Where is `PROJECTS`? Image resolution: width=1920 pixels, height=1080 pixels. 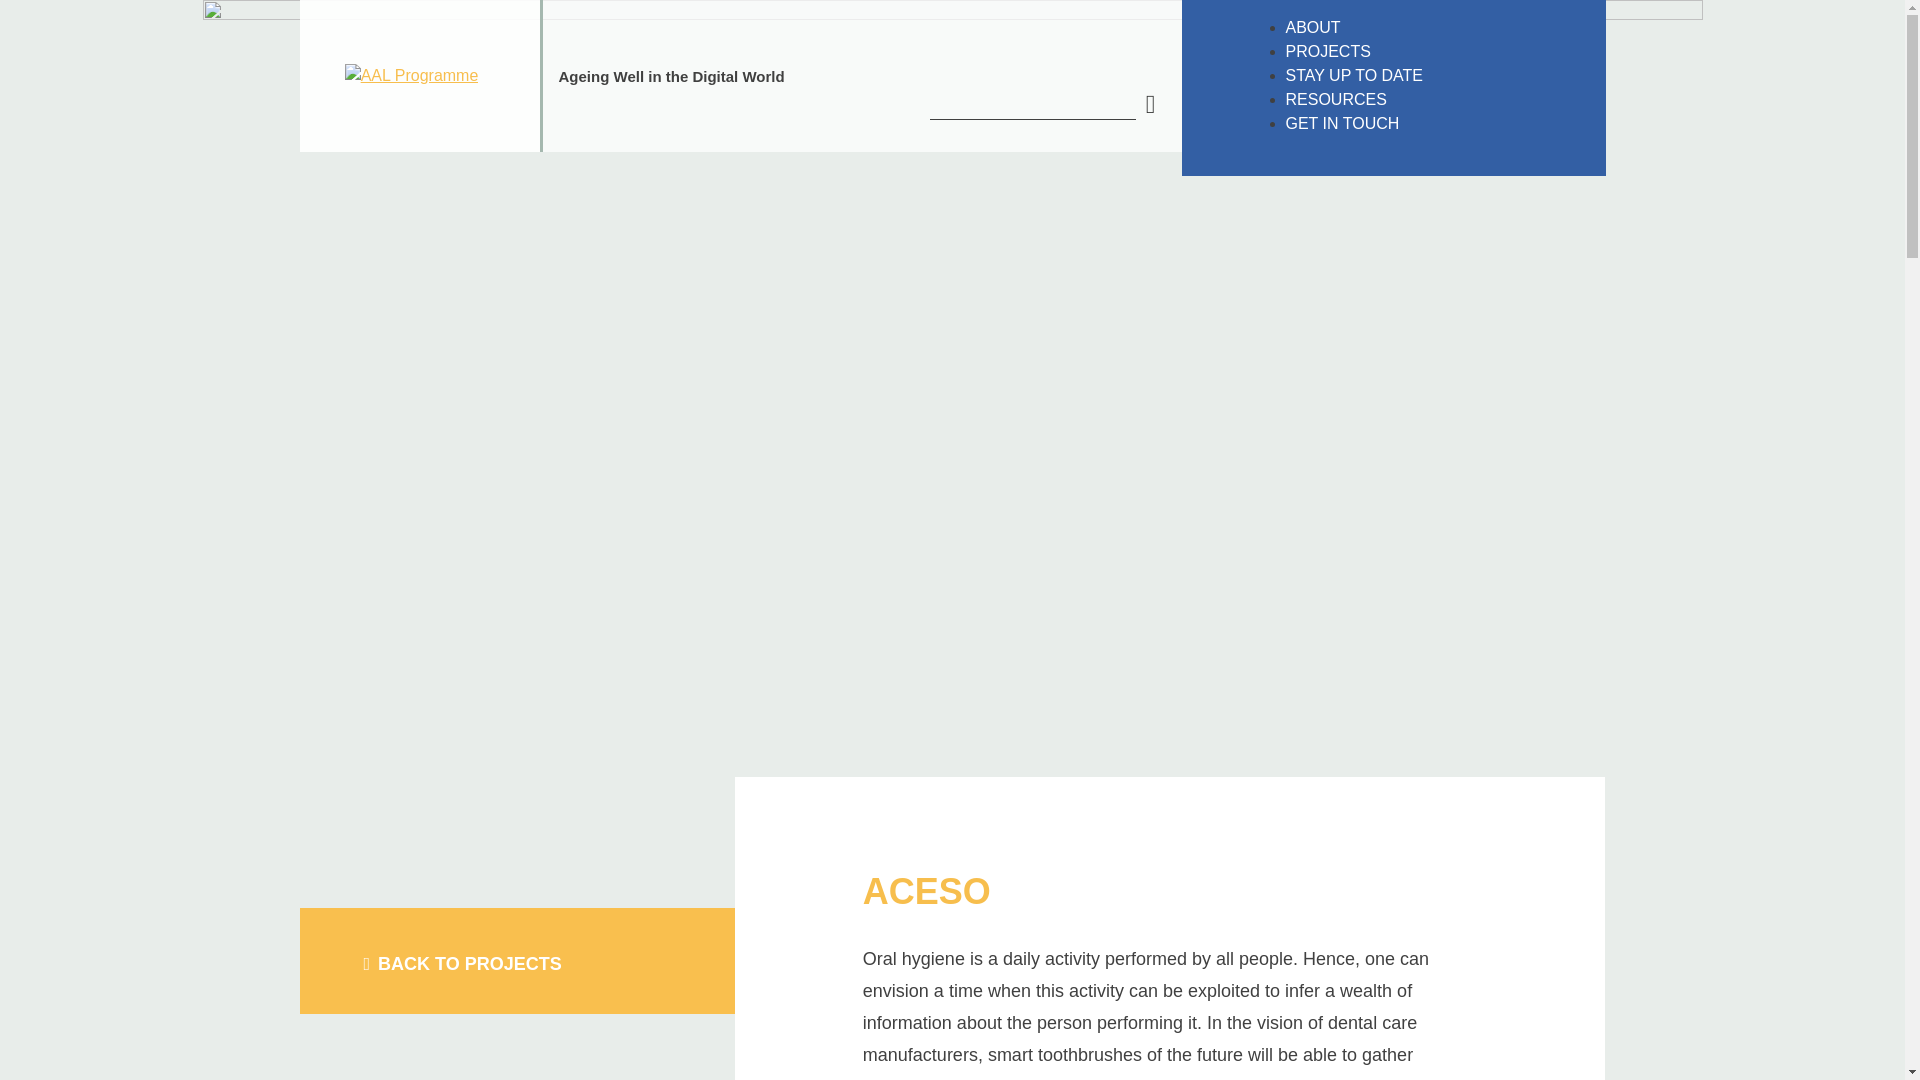 PROJECTS is located at coordinates (1438, 51).